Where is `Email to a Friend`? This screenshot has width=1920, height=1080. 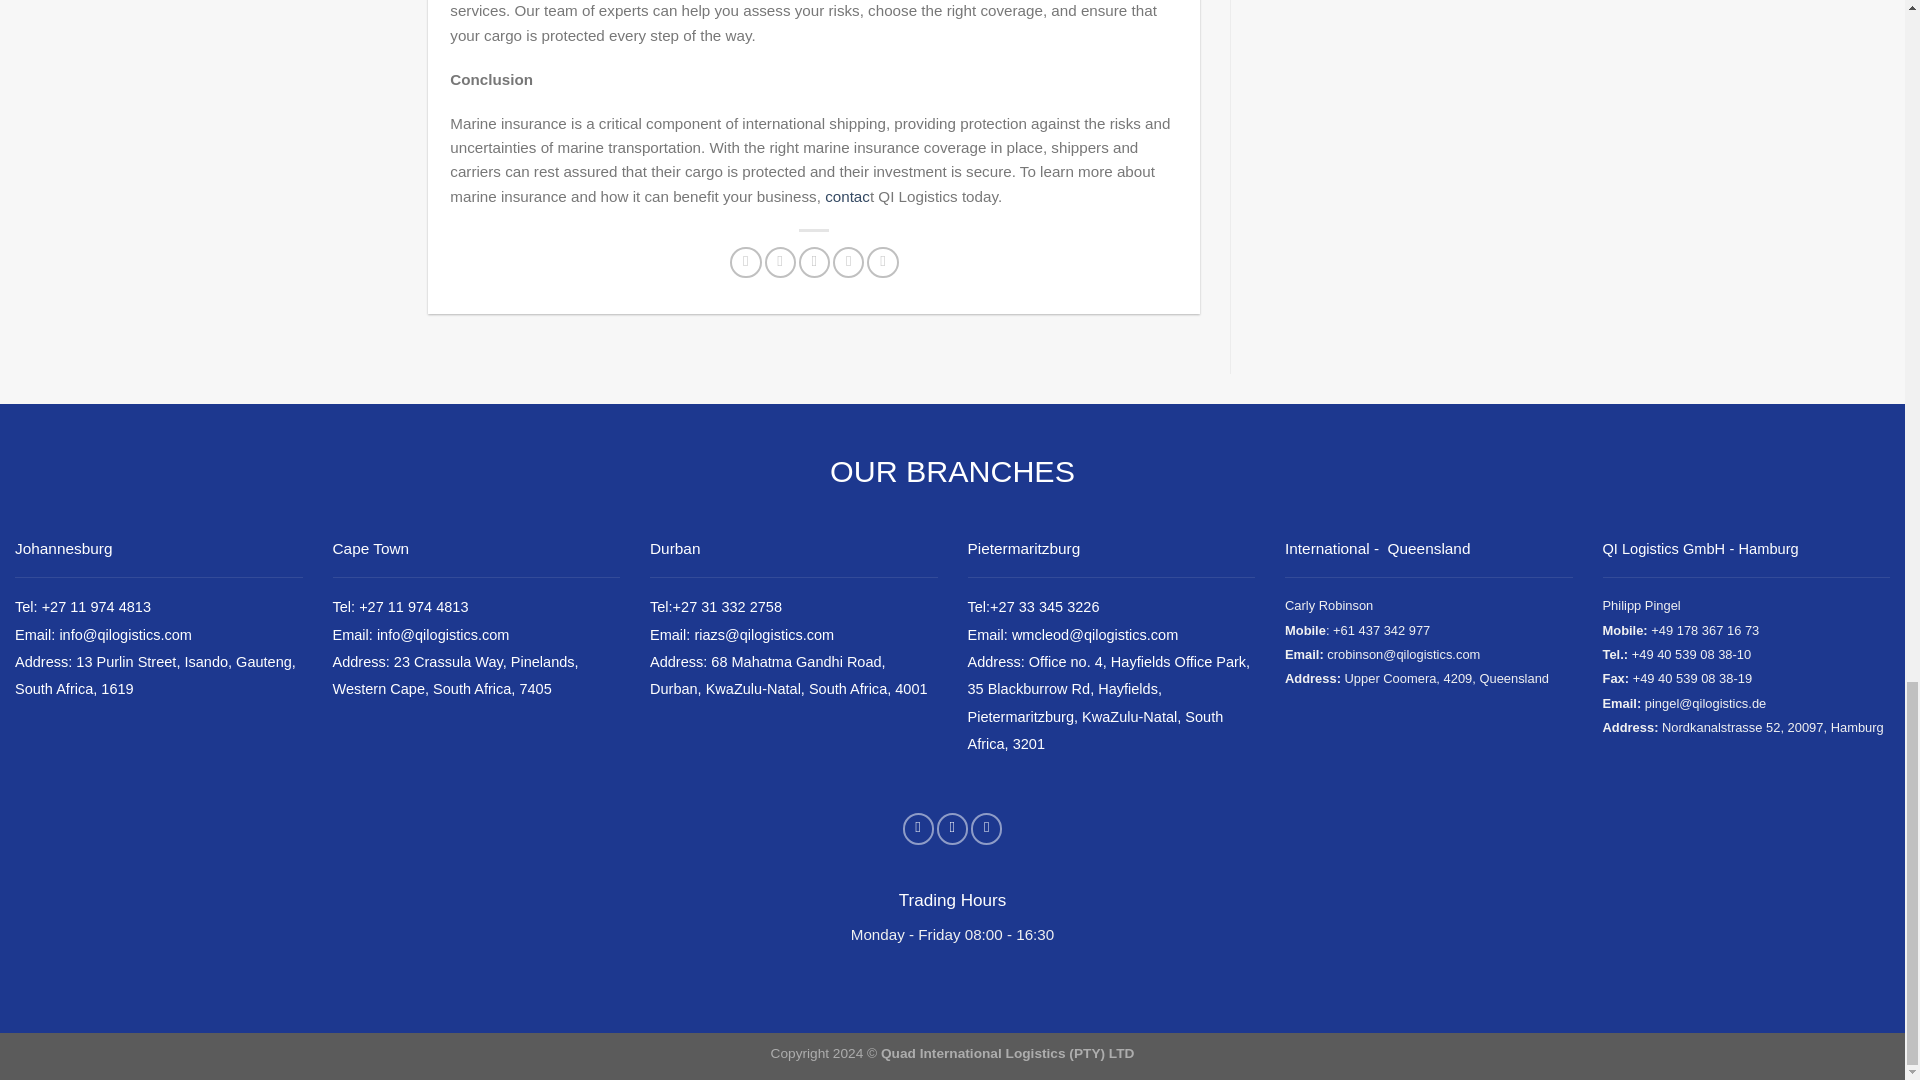 Email to a Friend is located at coordinates (814, 262).